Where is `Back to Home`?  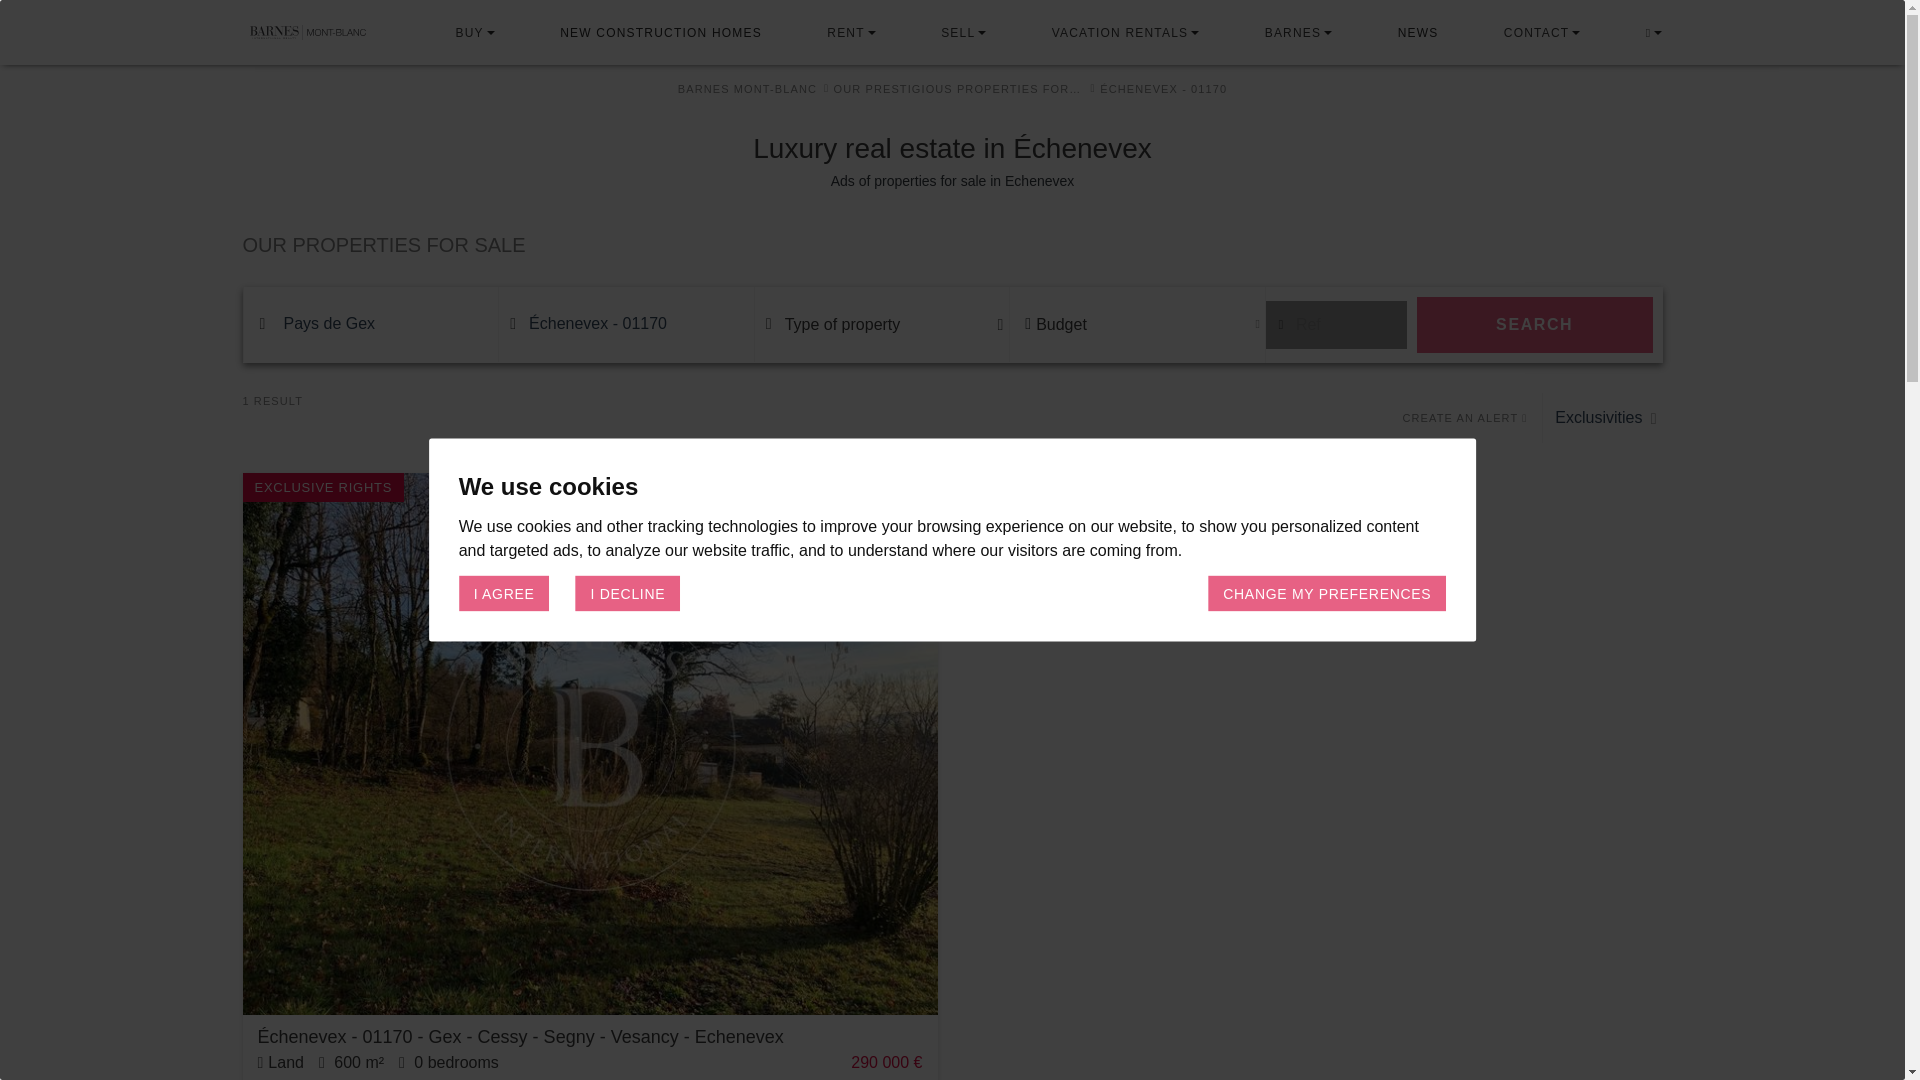 Back to Home is located at coordinates (334, 32).